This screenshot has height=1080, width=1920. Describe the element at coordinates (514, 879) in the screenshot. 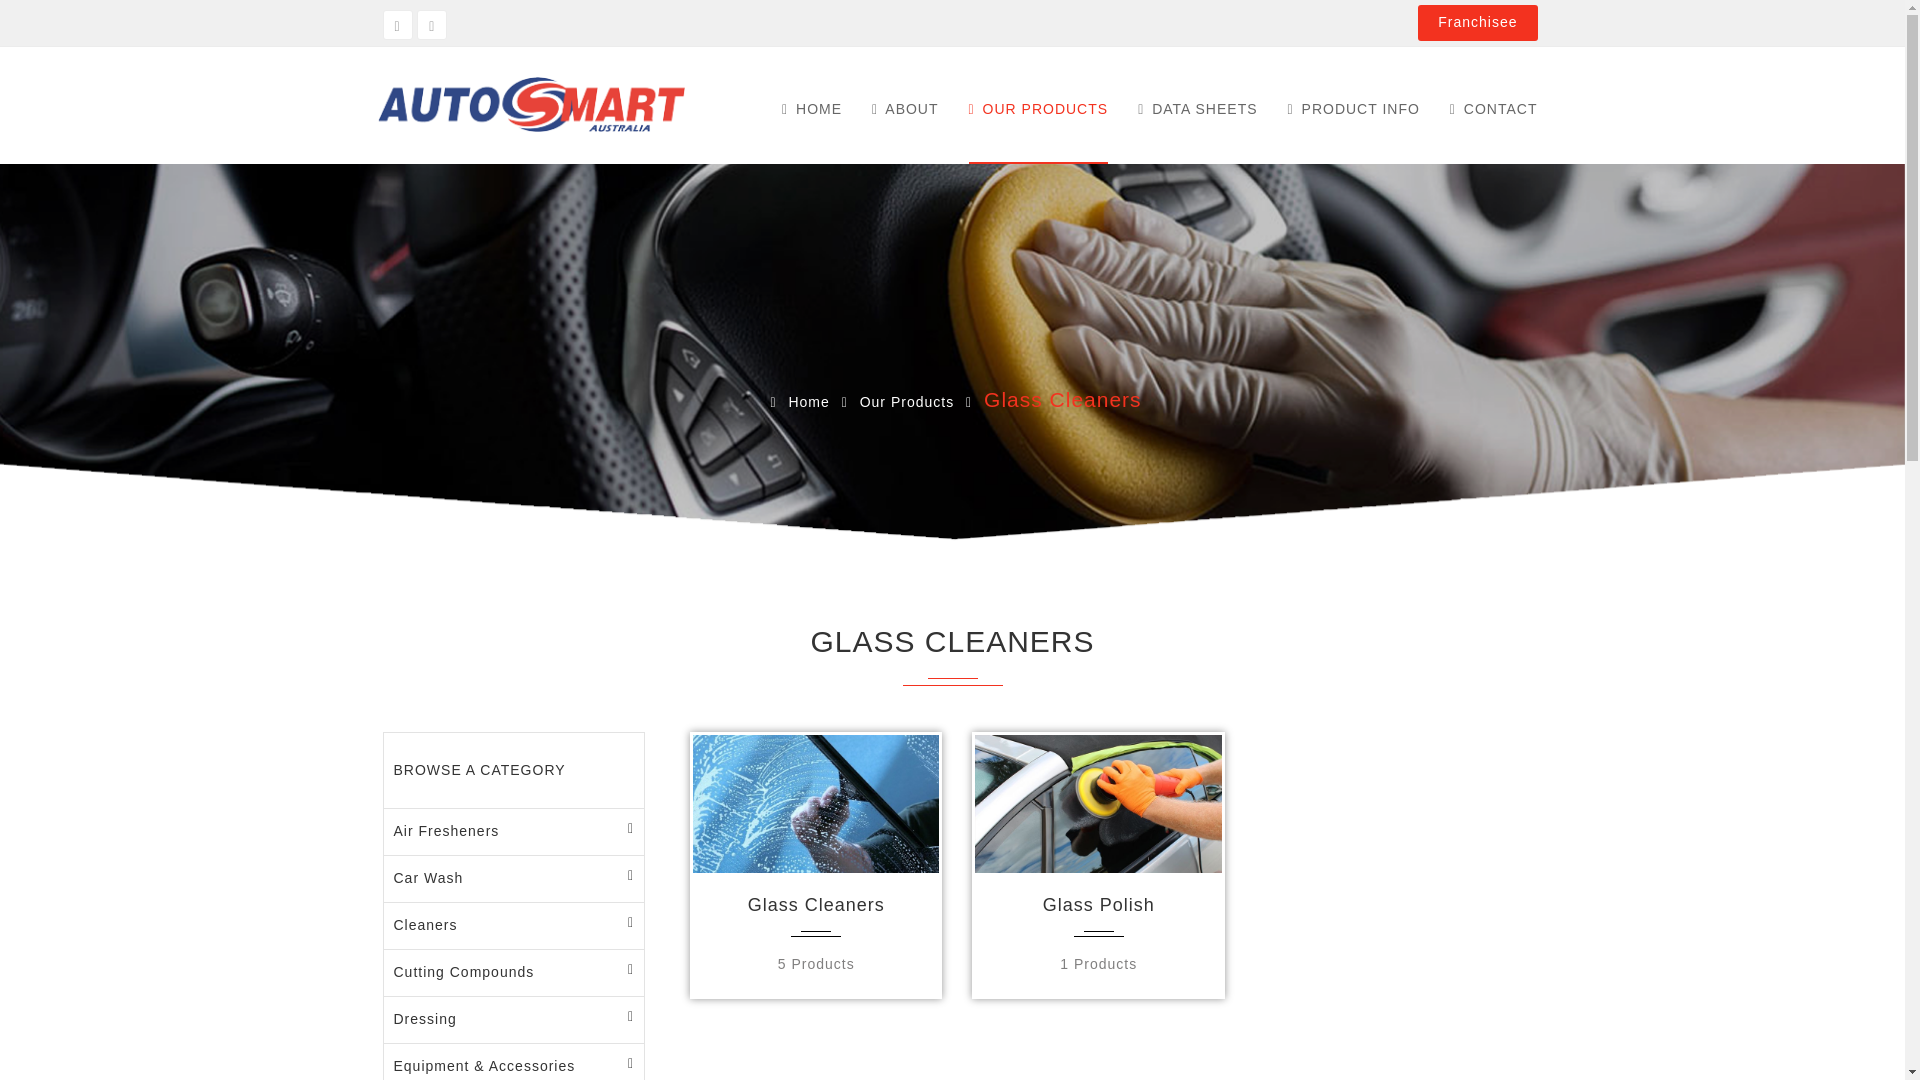

I see `Car Wash` at that location.